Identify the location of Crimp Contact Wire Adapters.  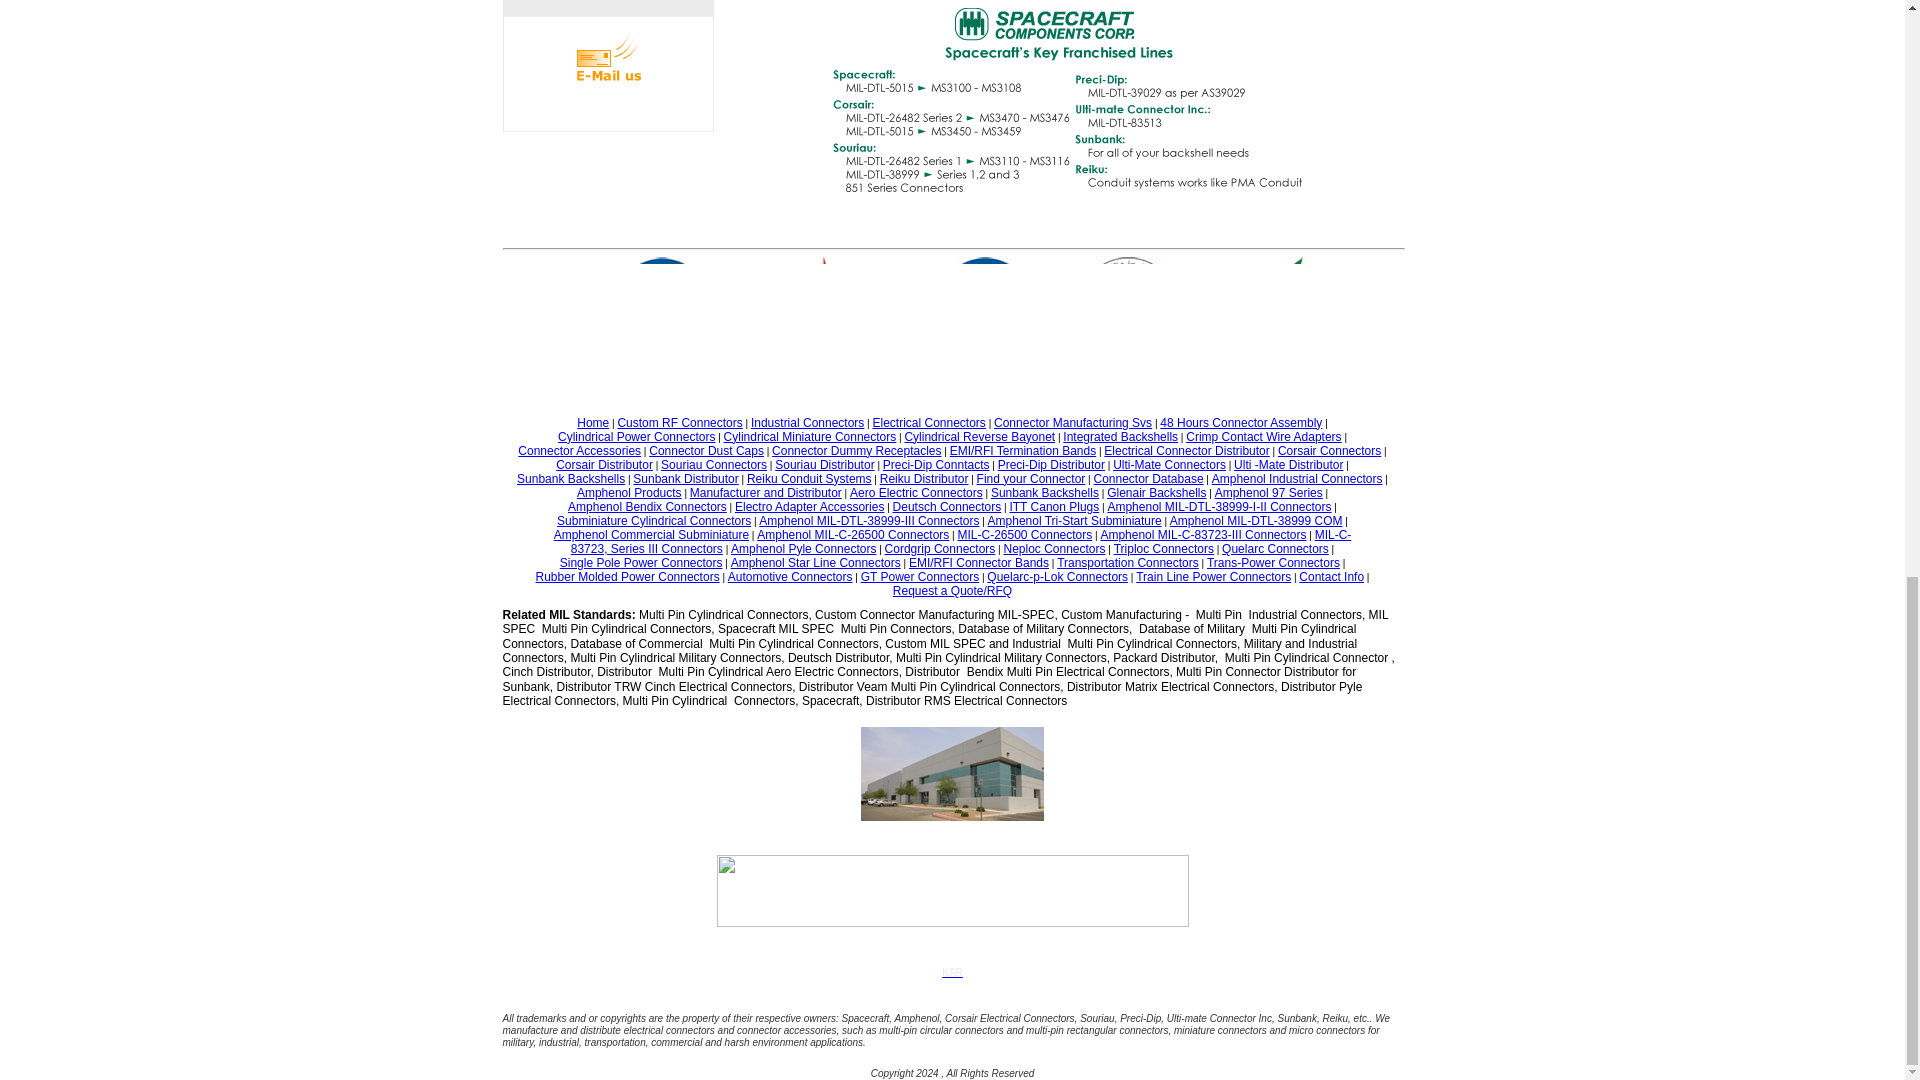
(1263, 436).